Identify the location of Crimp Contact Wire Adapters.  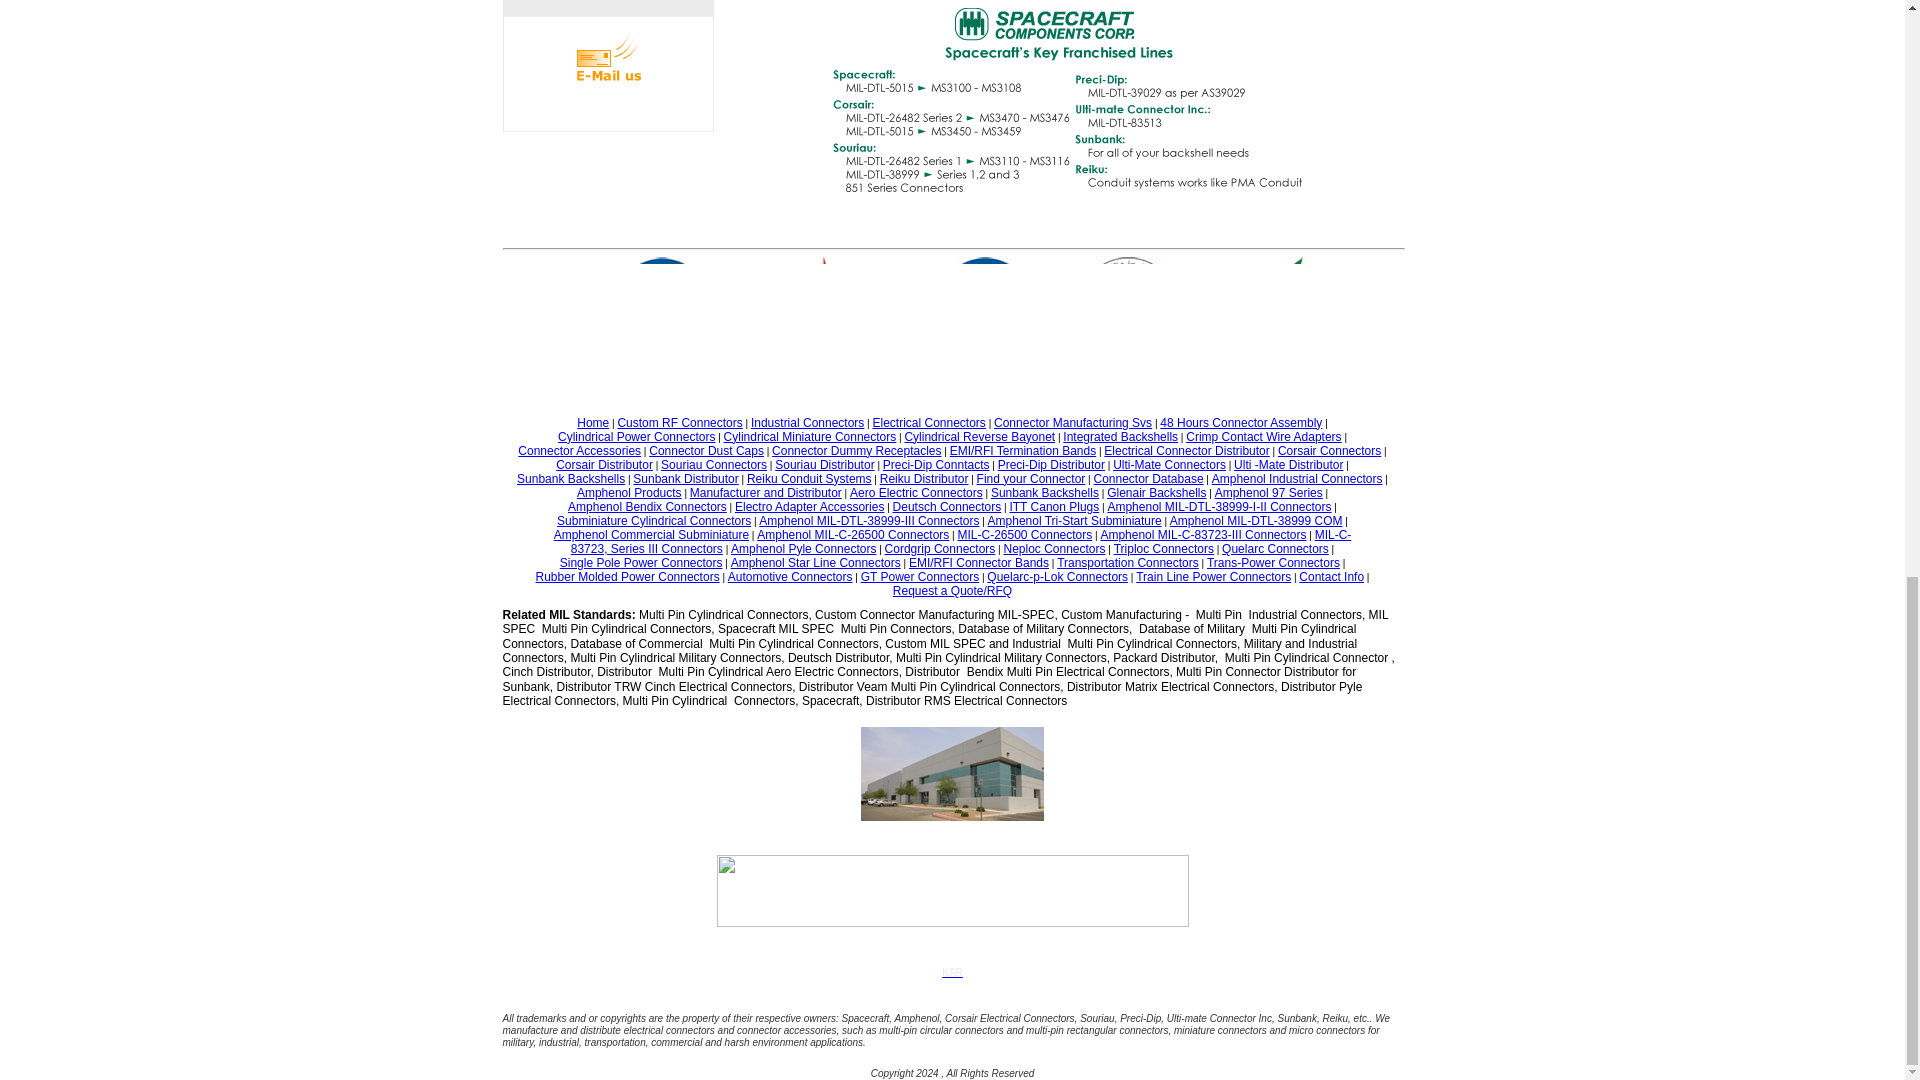
(1263, 436).